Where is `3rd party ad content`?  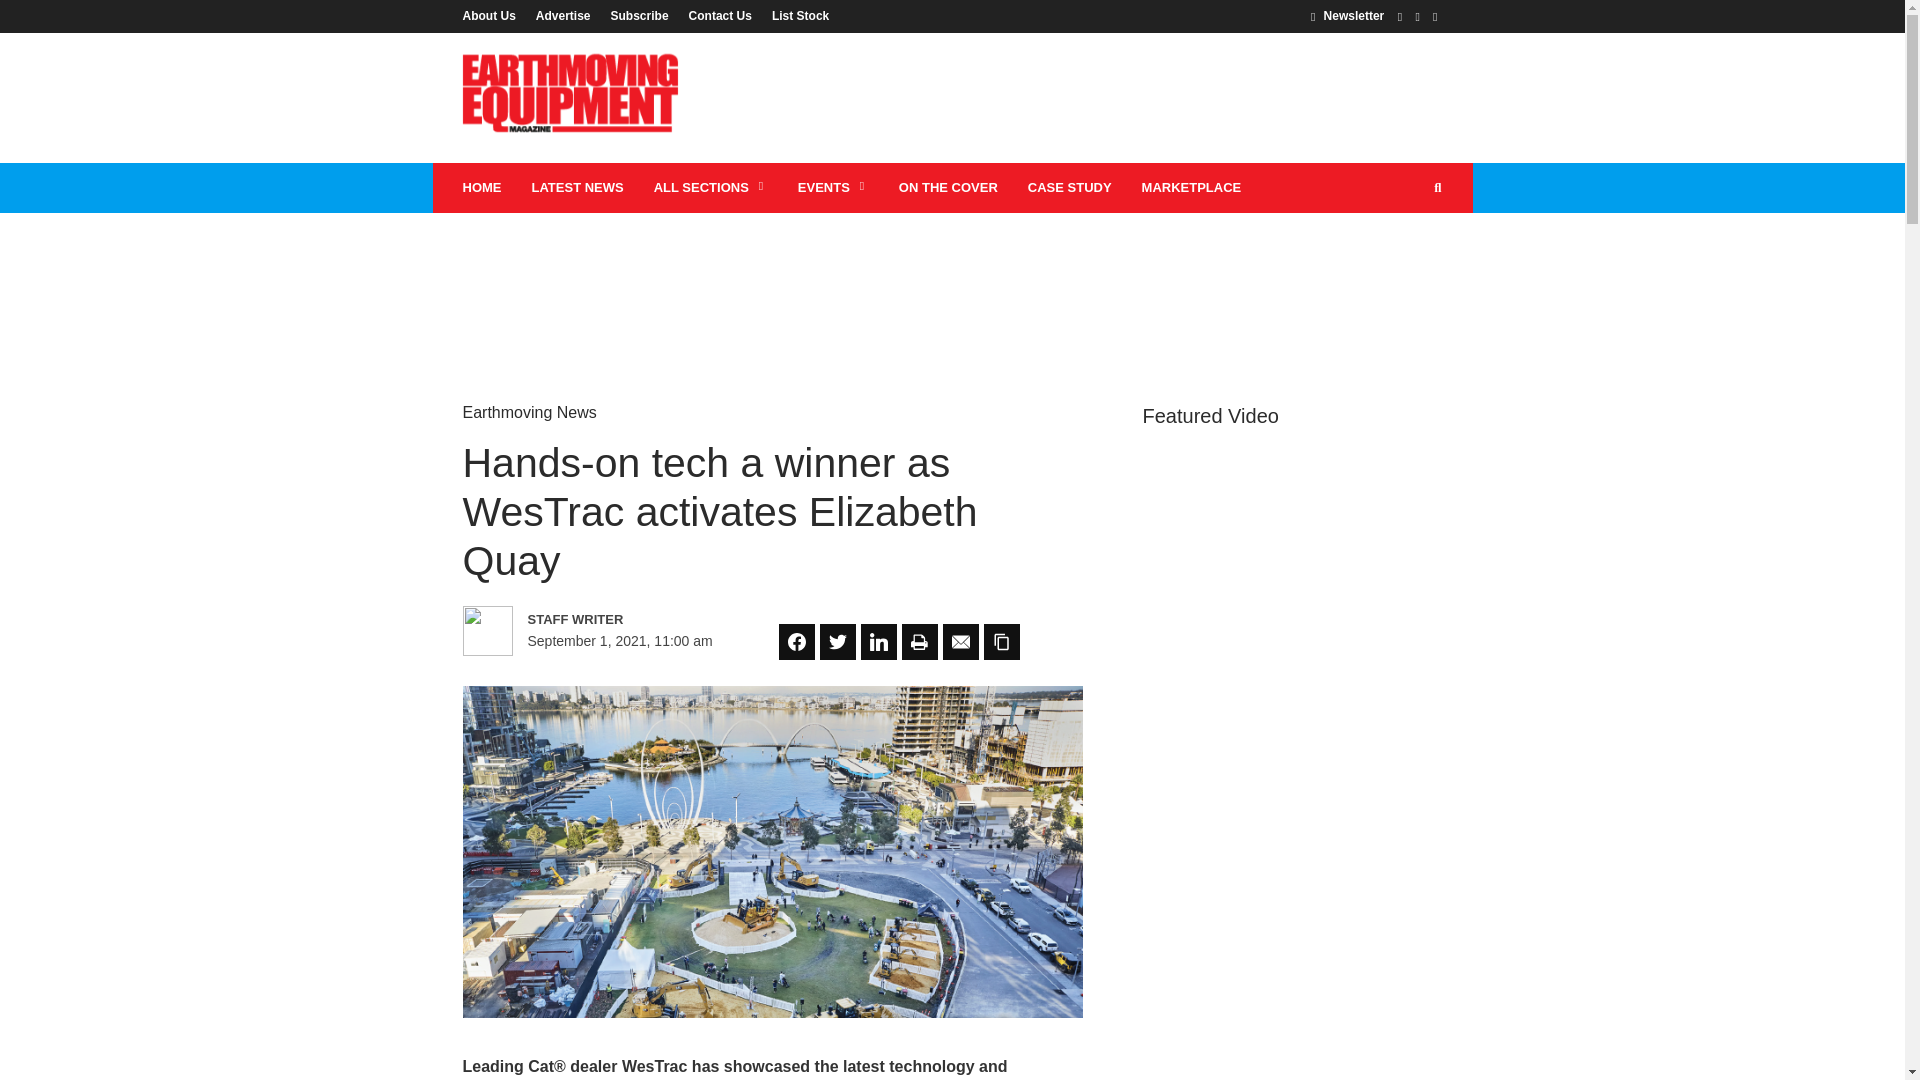
3rd party ad content is located at coordinates (1078, 97).